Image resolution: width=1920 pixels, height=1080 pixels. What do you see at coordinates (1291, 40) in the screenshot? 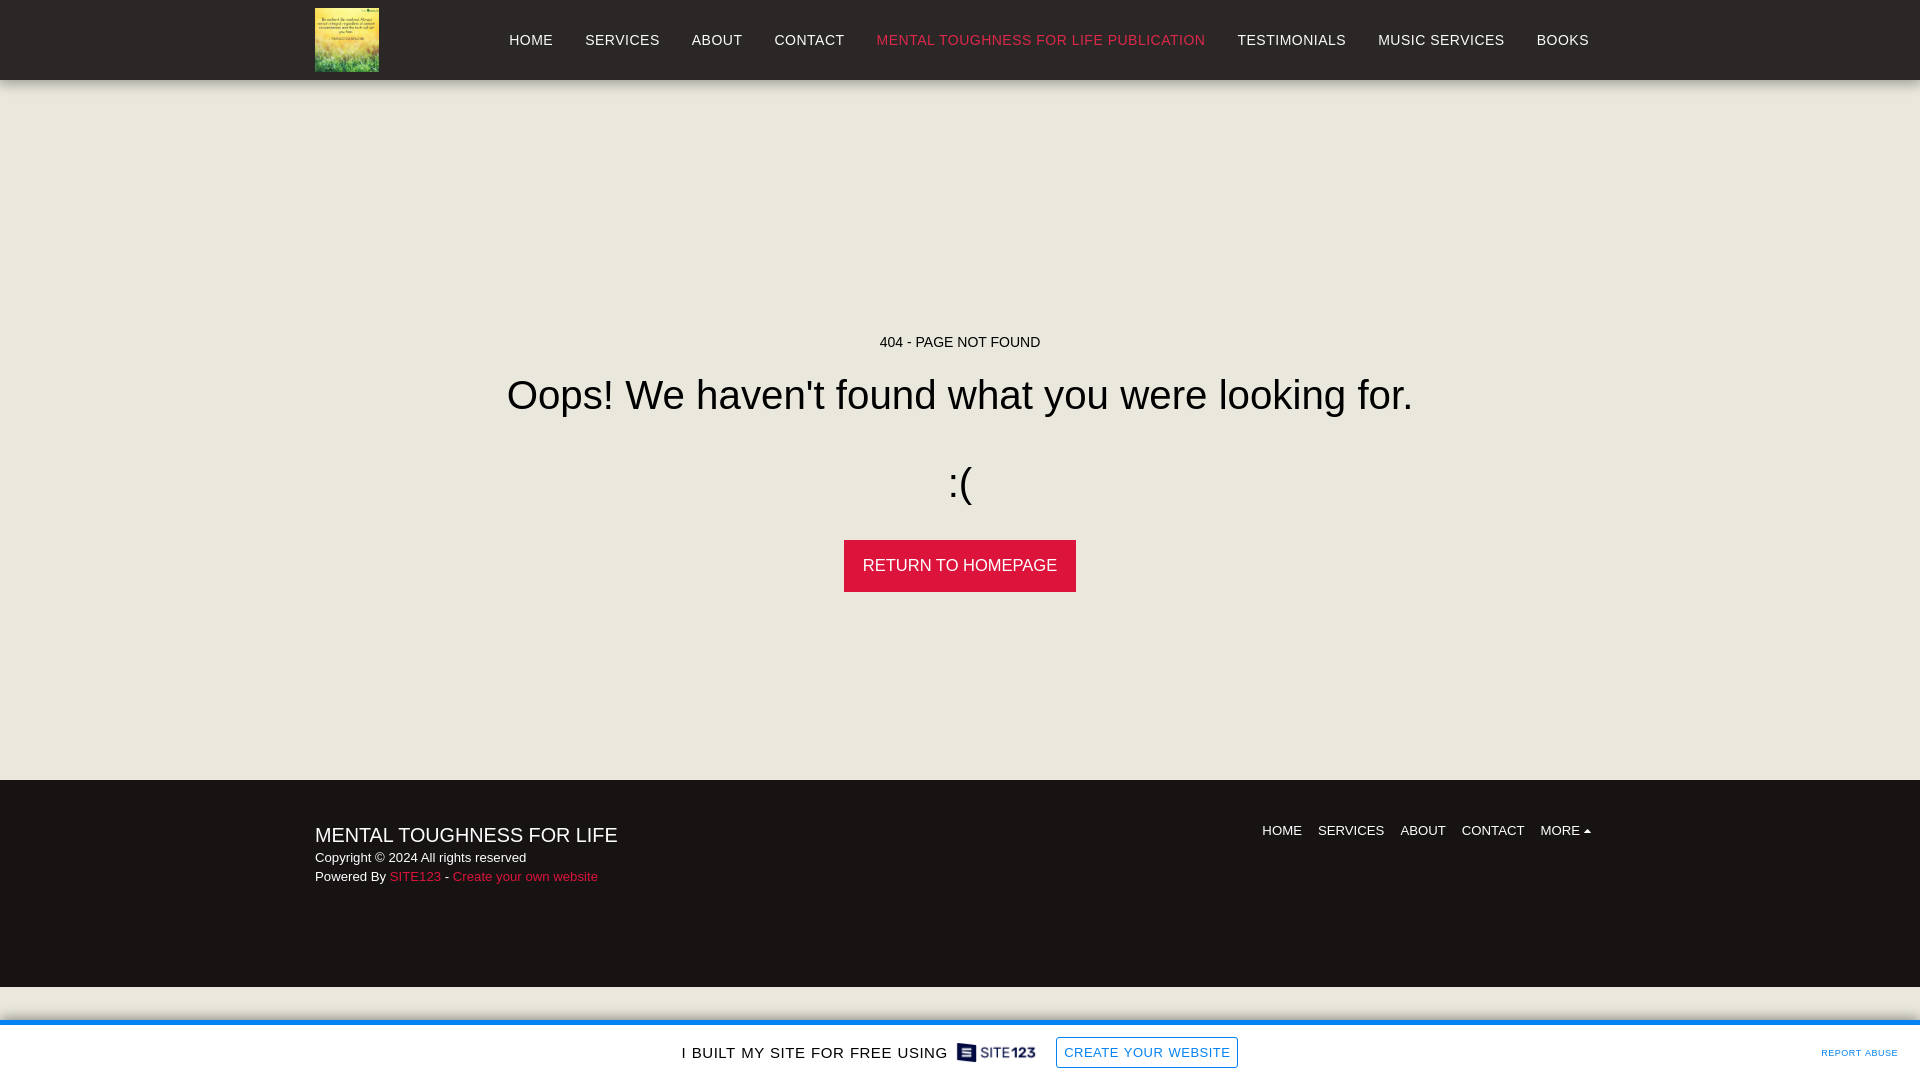
I see `TESTIMONIALS` at bounding box center [1291, 40].